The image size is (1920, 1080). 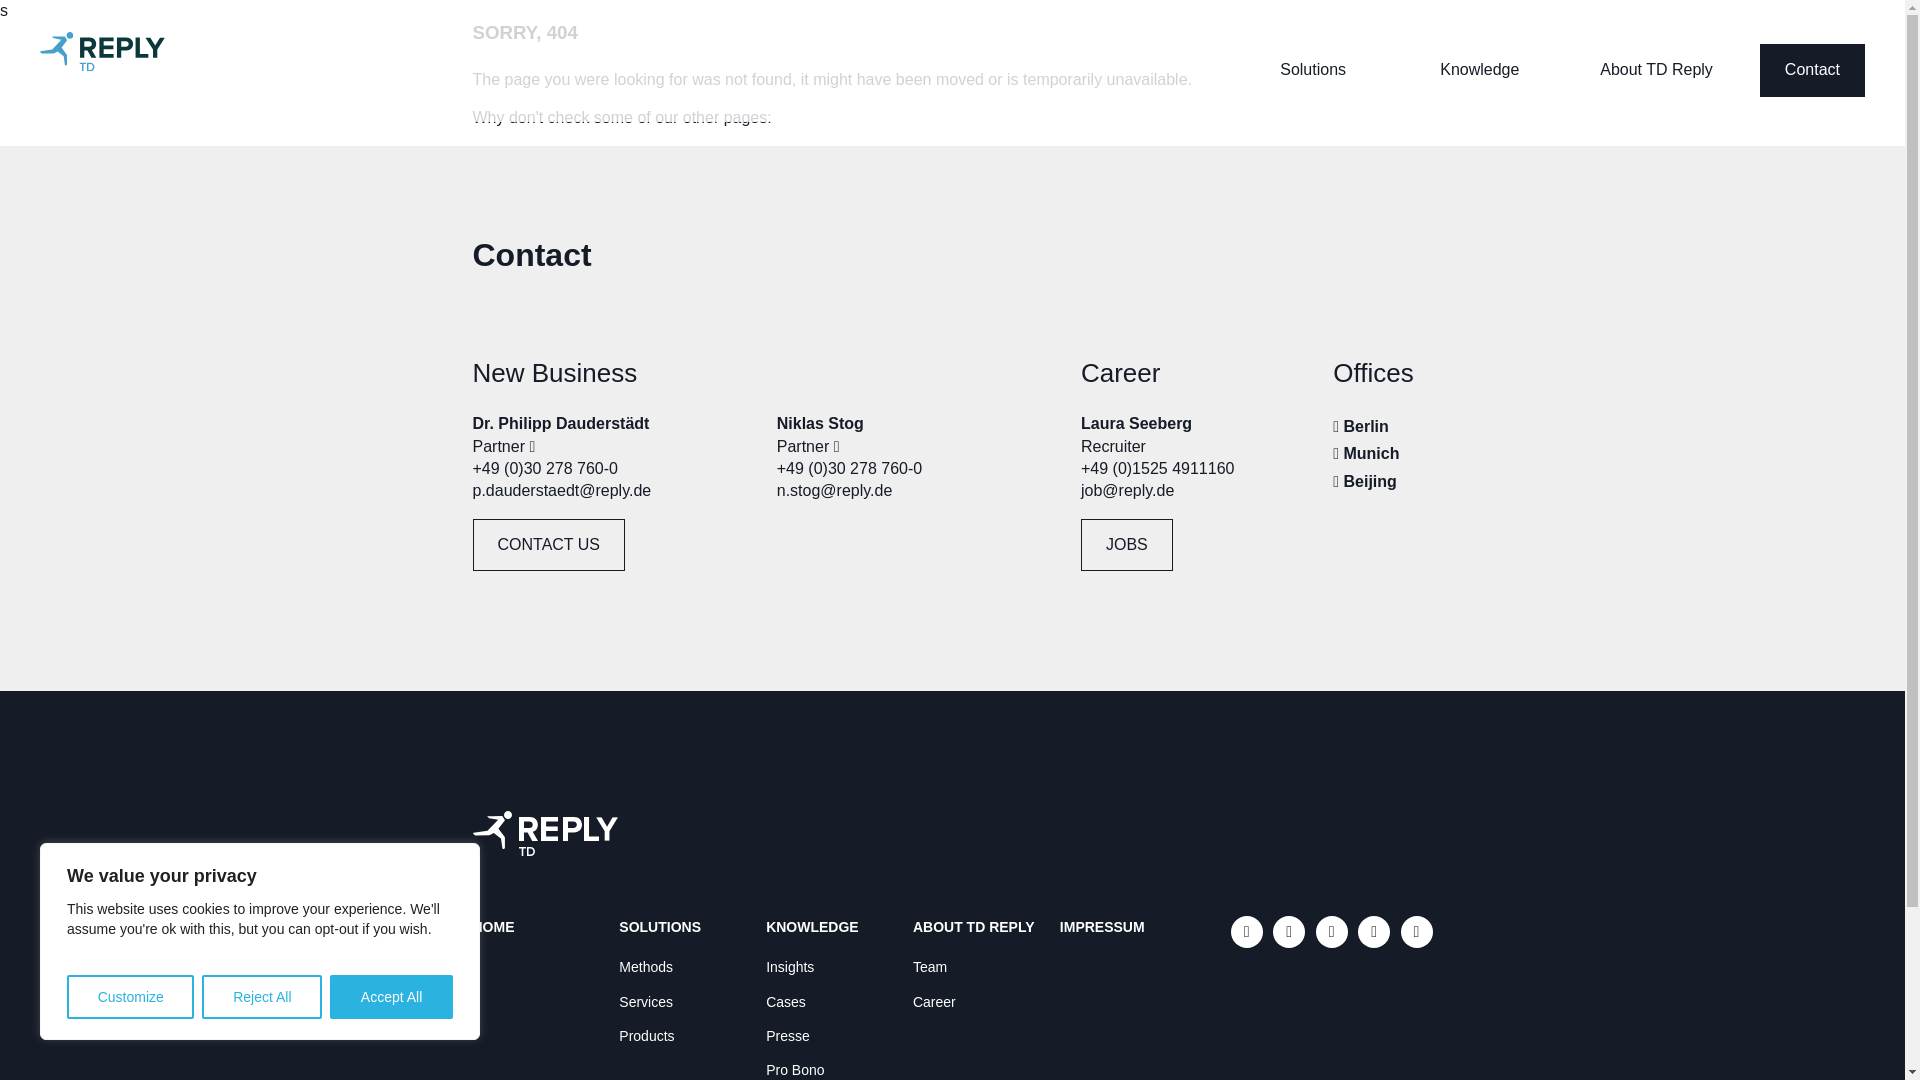 I want to click on About TD Reply, so click(x=1656, y=68).